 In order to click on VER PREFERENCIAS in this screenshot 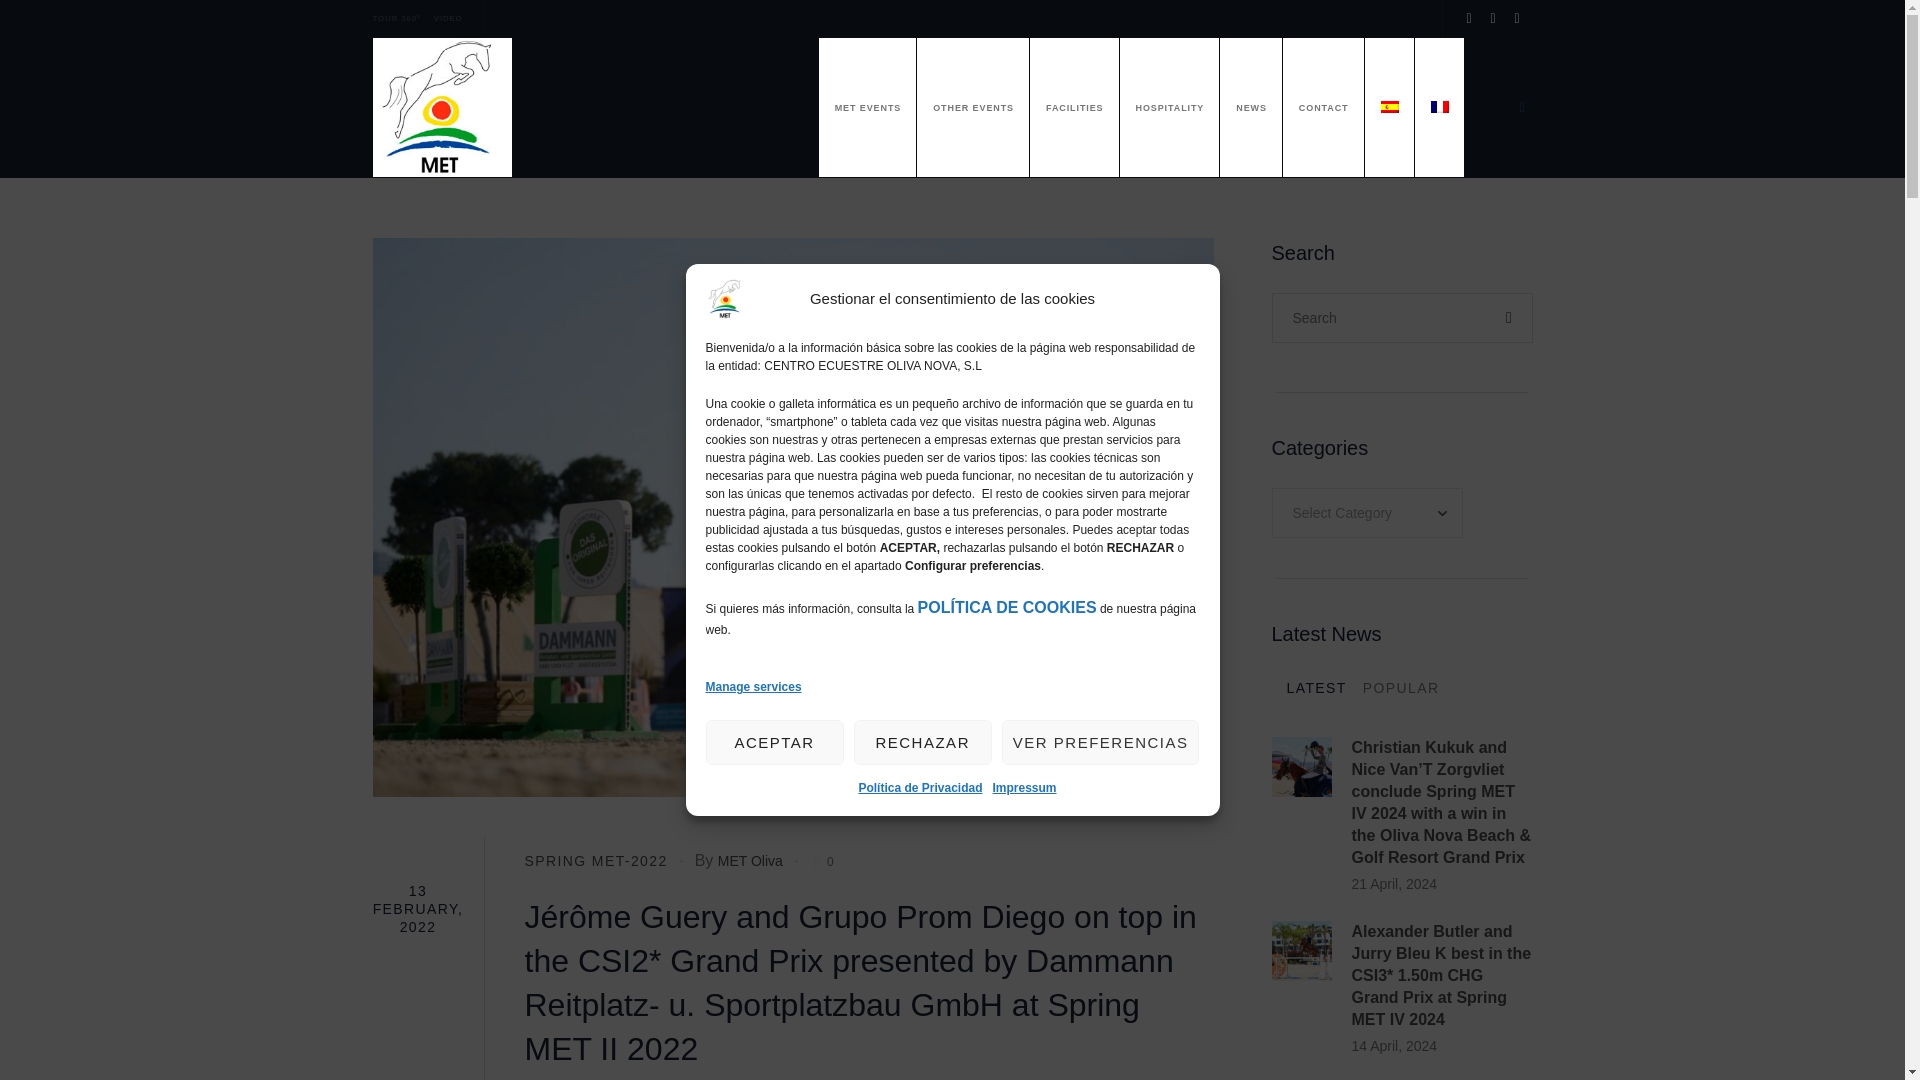, I will do `click(1101, 742)`.